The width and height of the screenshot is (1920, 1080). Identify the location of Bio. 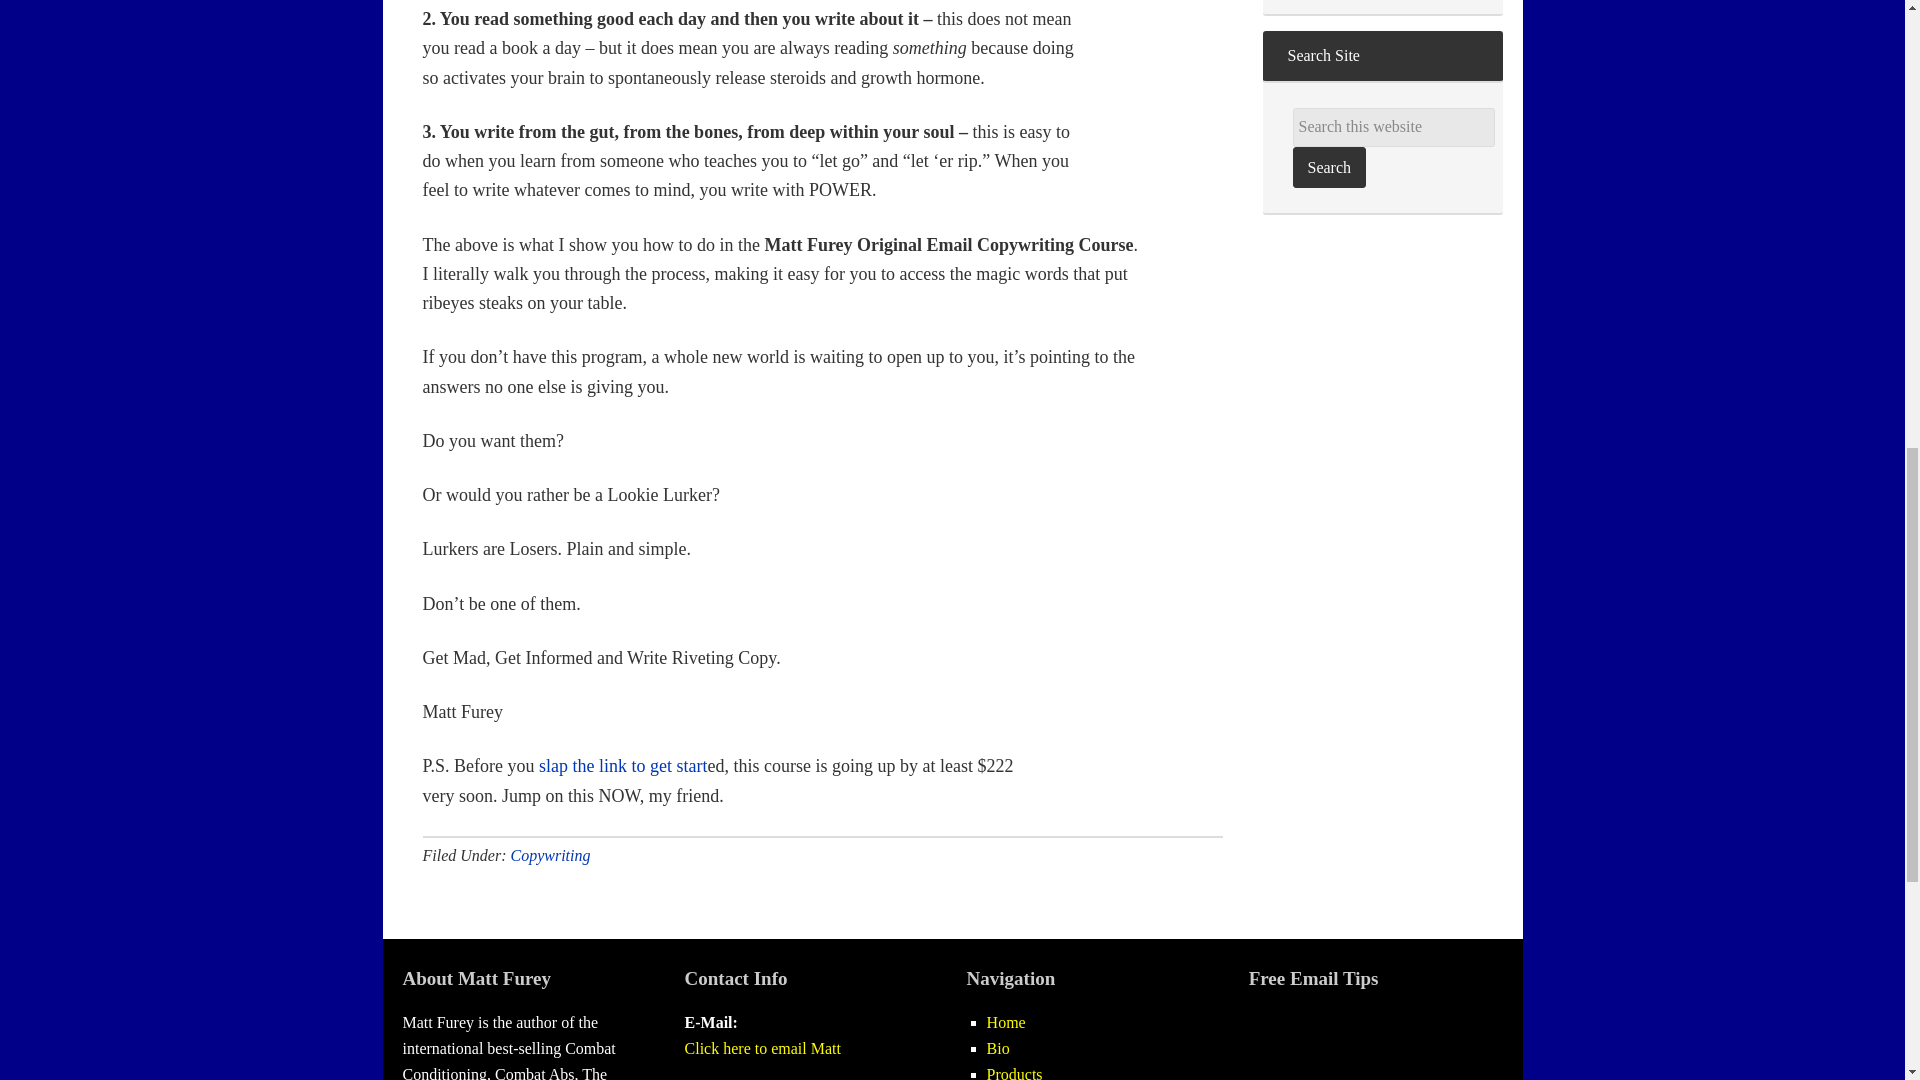
(998, 1048).